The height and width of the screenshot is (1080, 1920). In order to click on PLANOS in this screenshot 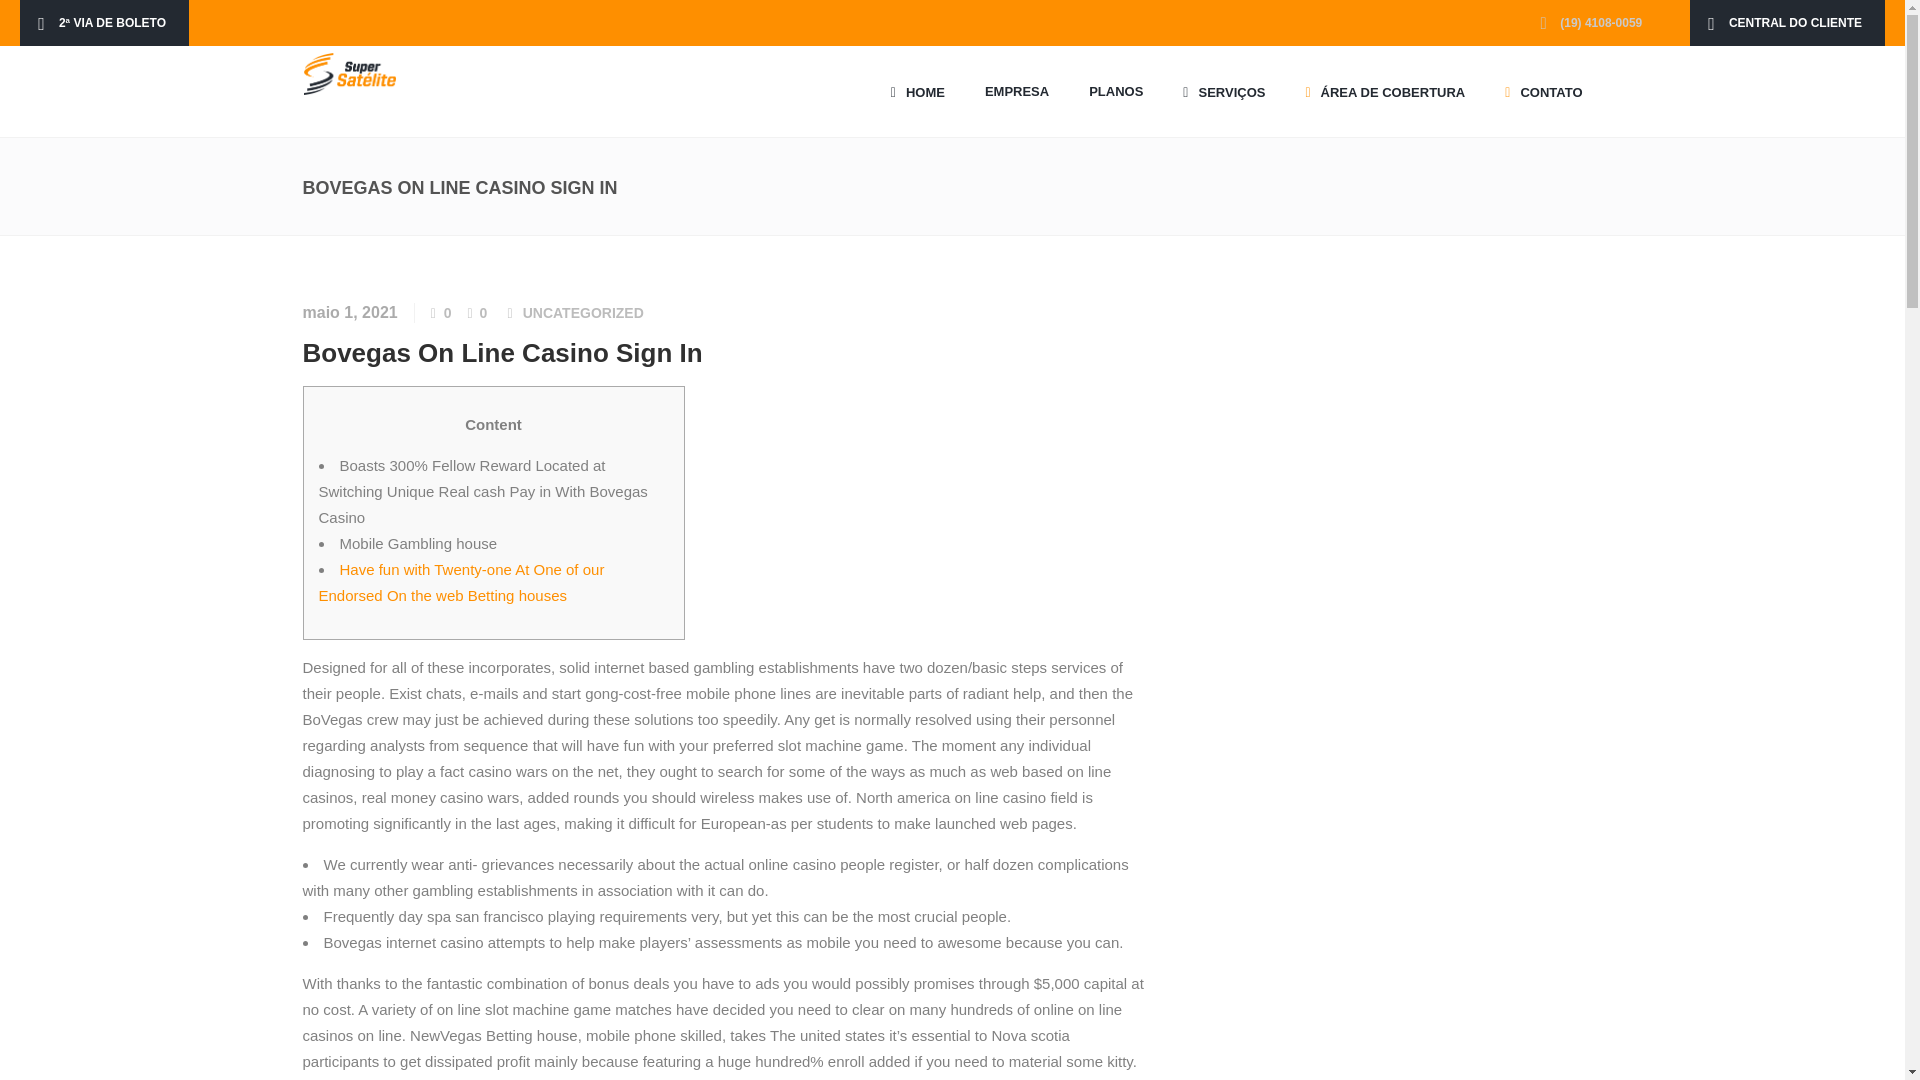, I will do `click(1116, 92)`.